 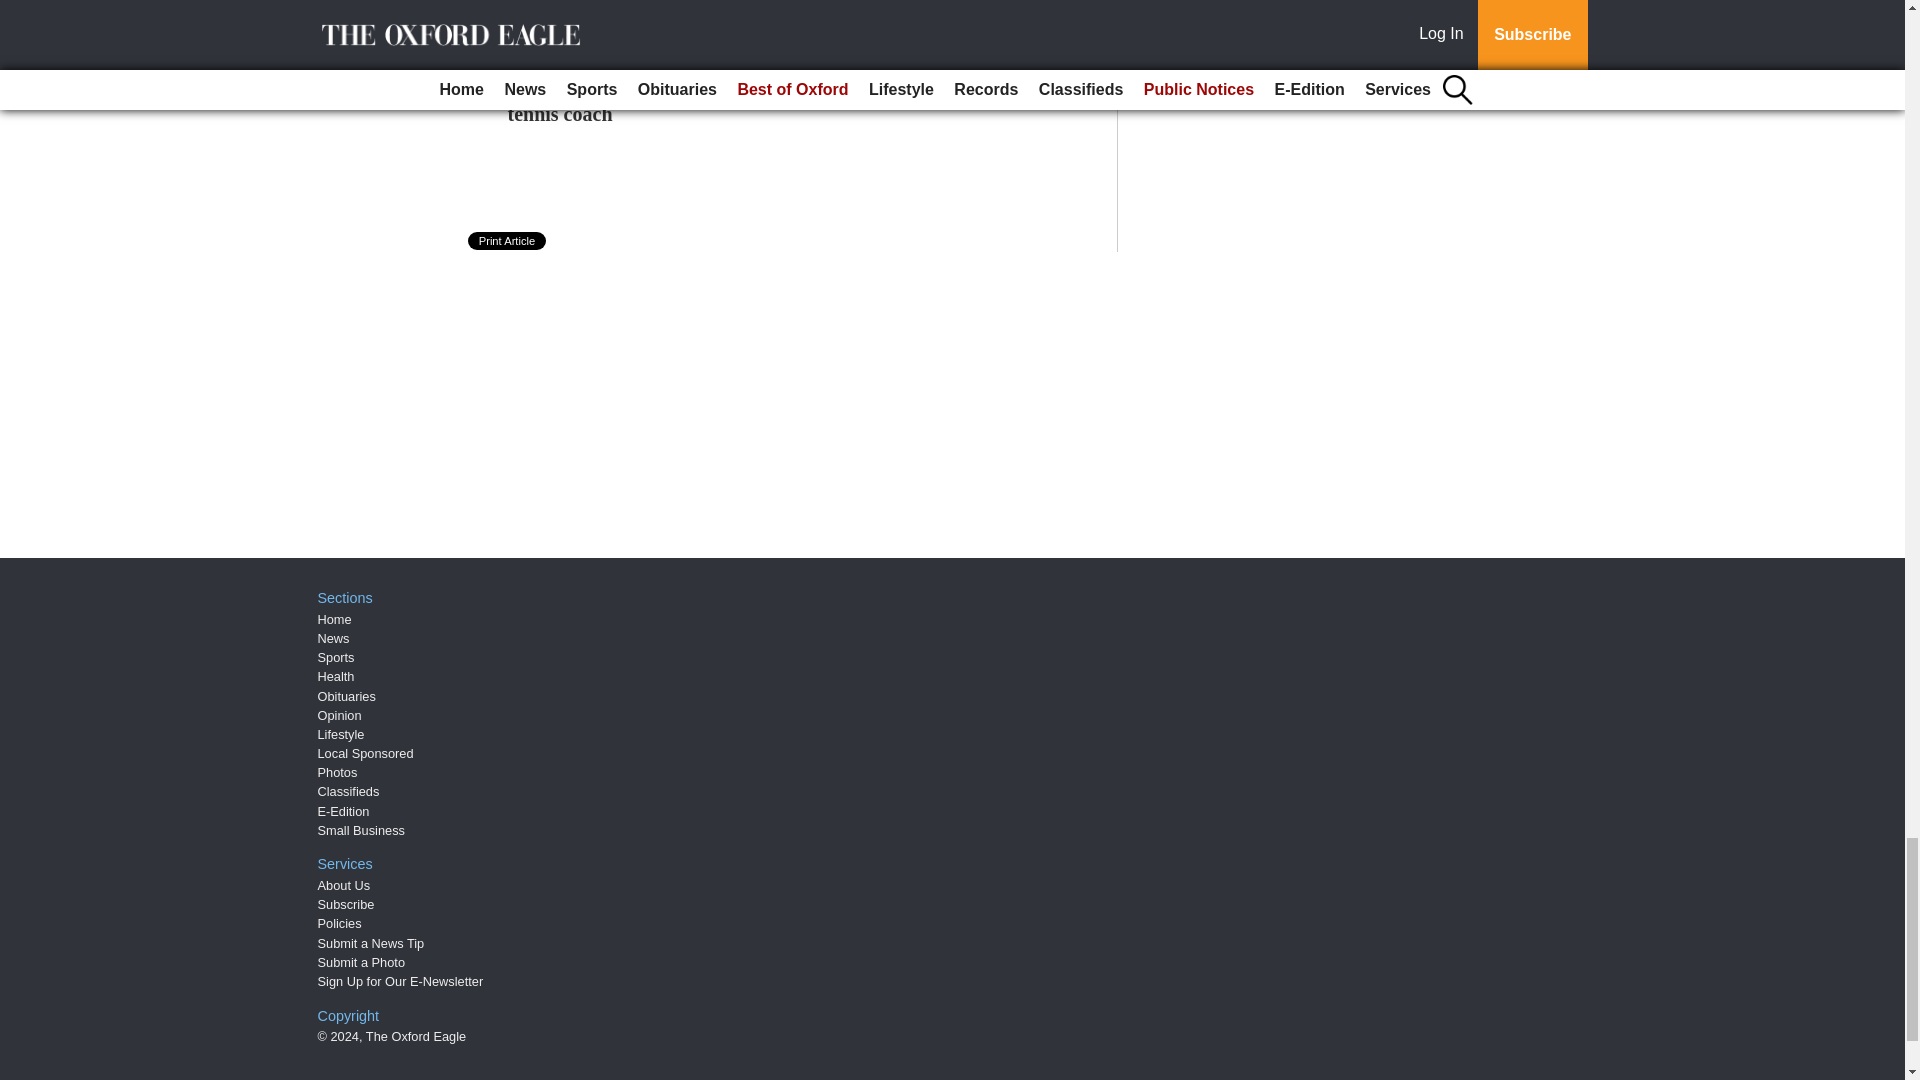 What do you see at coordinates (336, 676) in the screenshot?
I see `Health` at bounding box center [336, 676].